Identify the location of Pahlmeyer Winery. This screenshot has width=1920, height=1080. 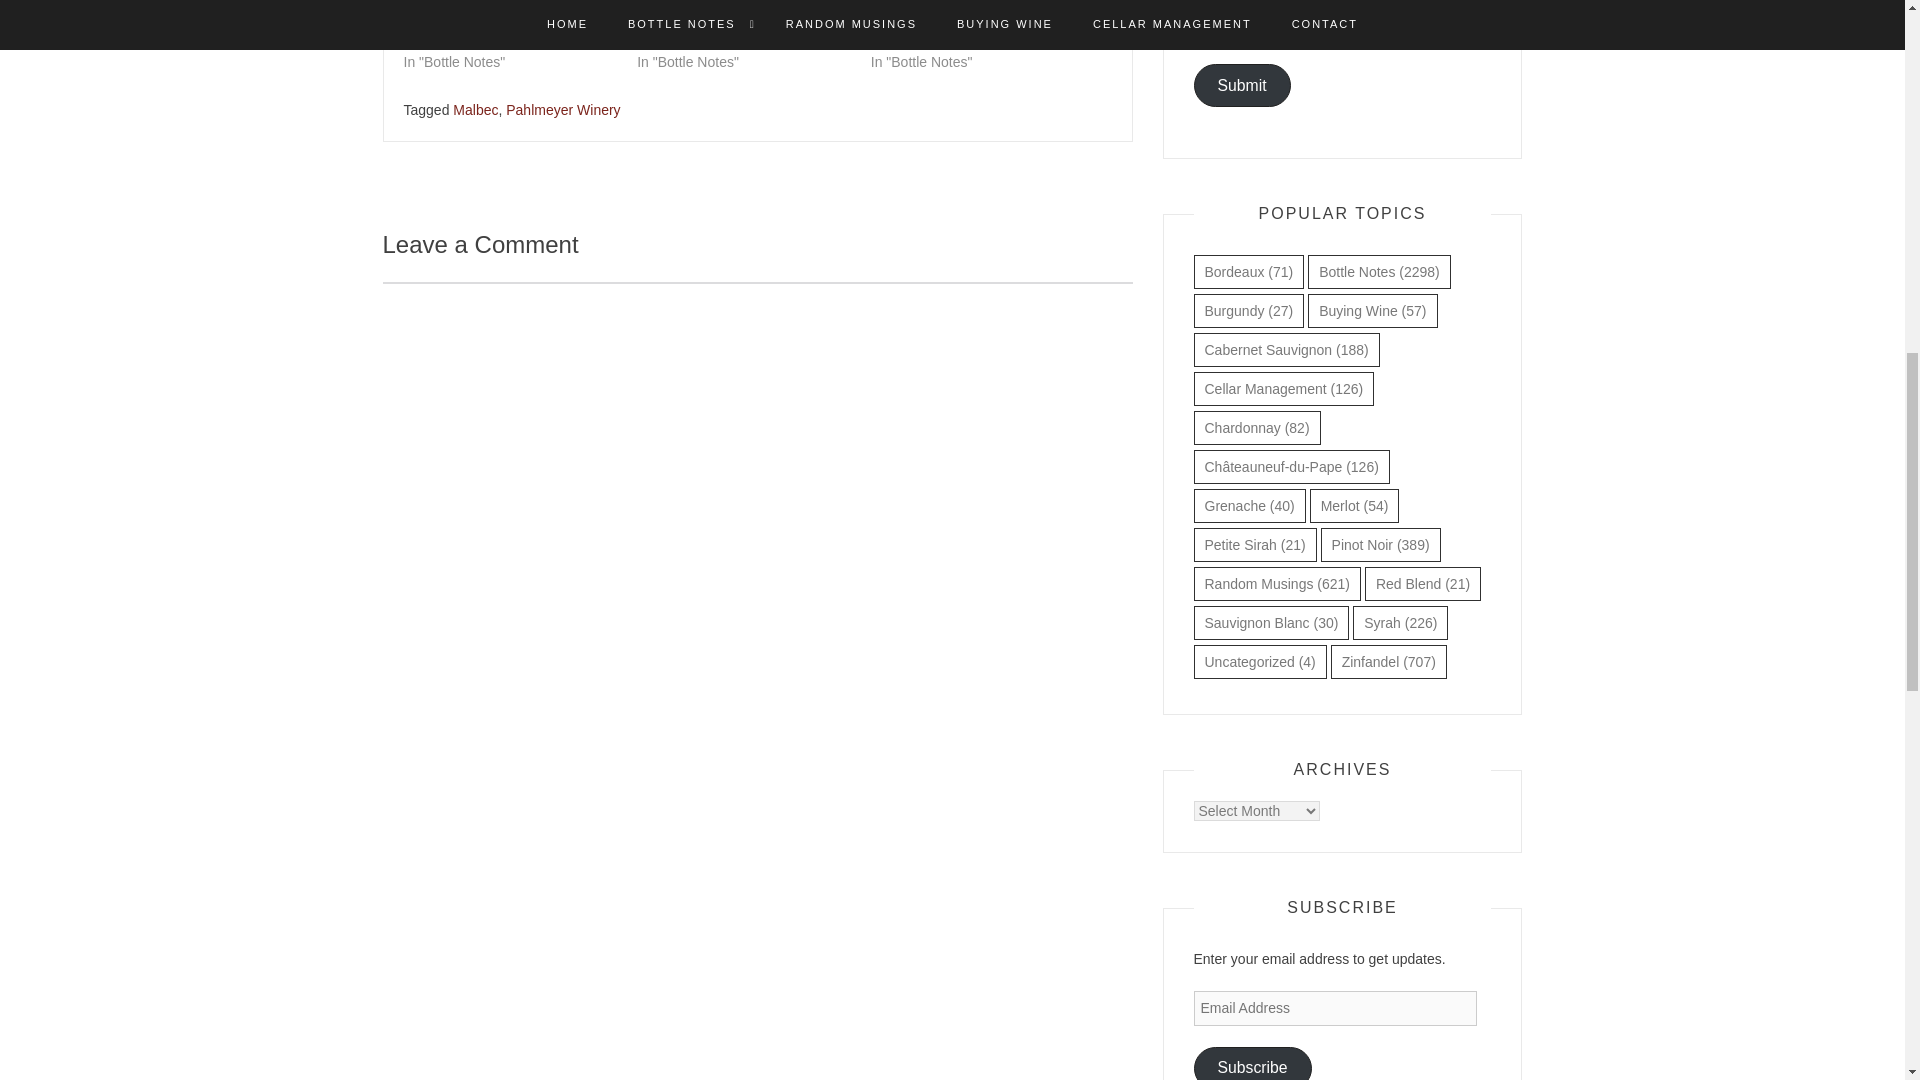
(563, 109).